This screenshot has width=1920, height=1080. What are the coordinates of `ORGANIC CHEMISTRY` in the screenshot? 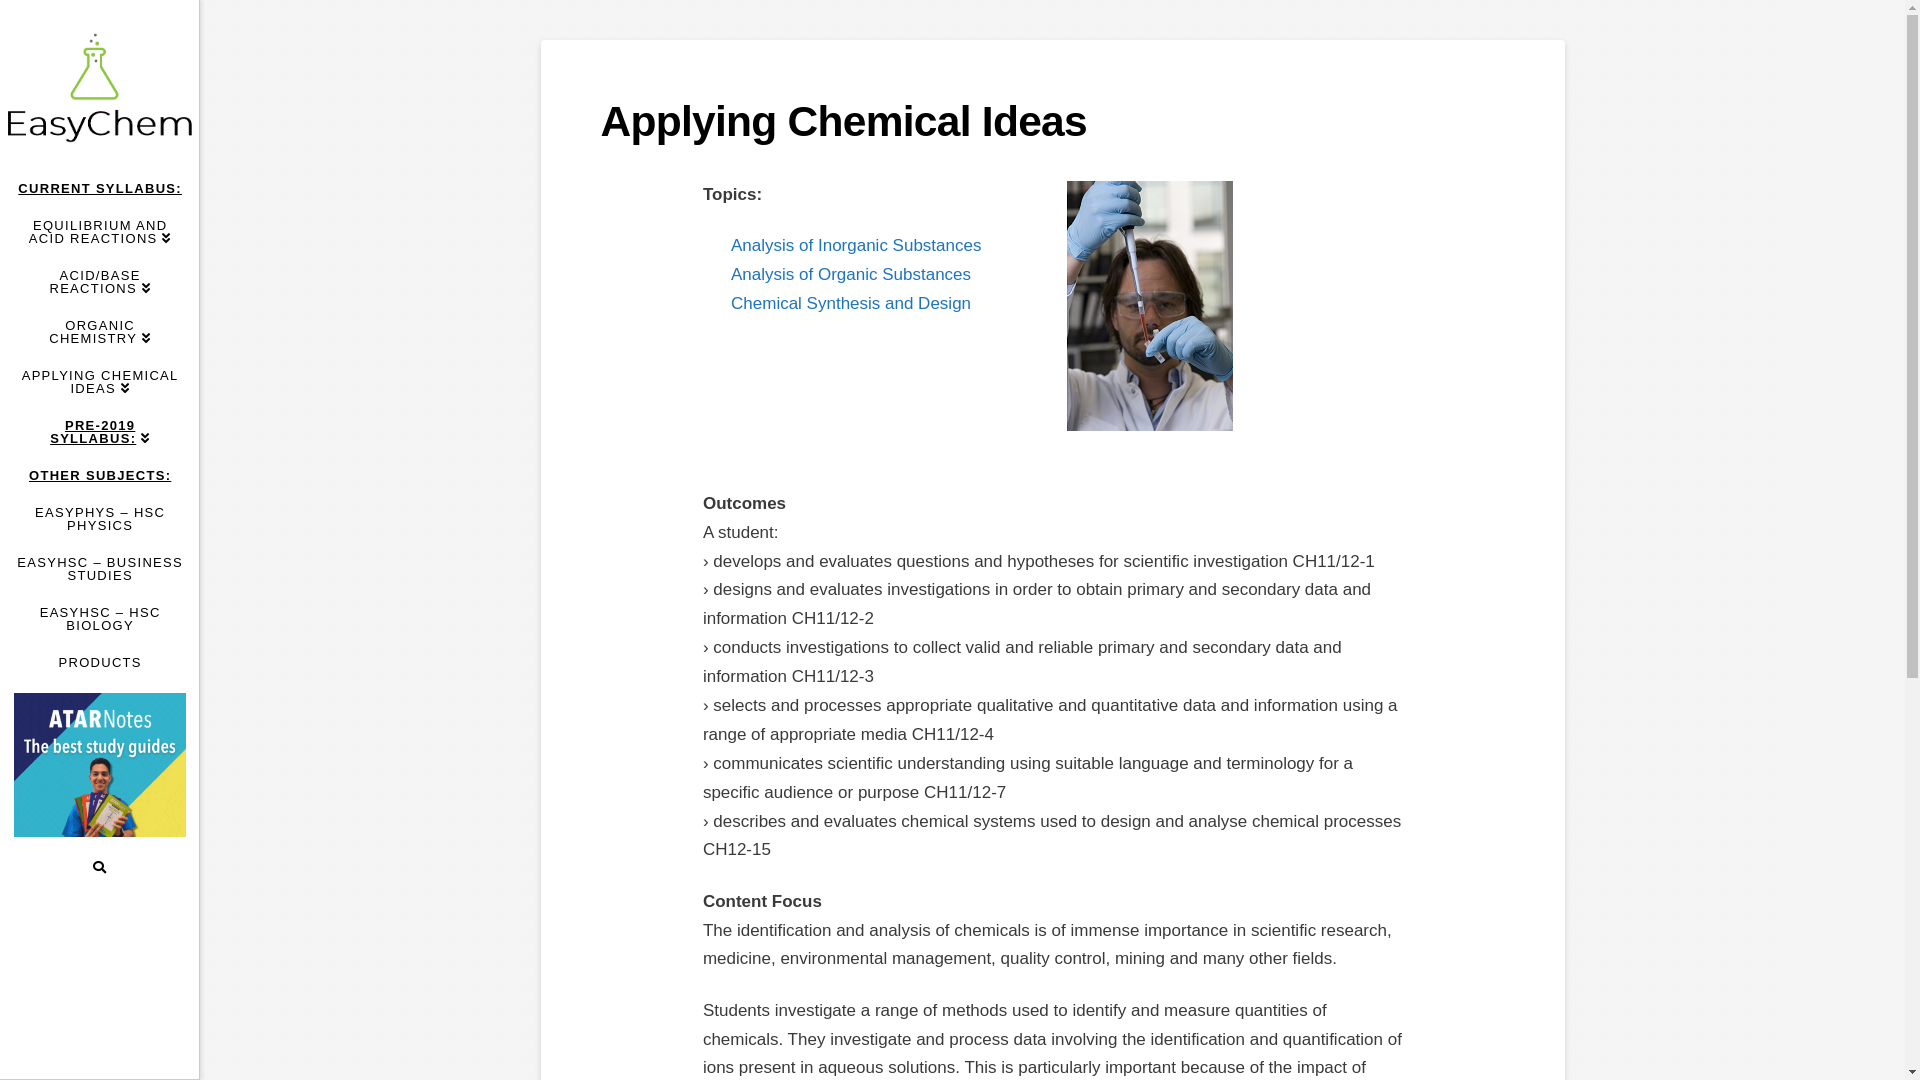 It's located at (100, 332).